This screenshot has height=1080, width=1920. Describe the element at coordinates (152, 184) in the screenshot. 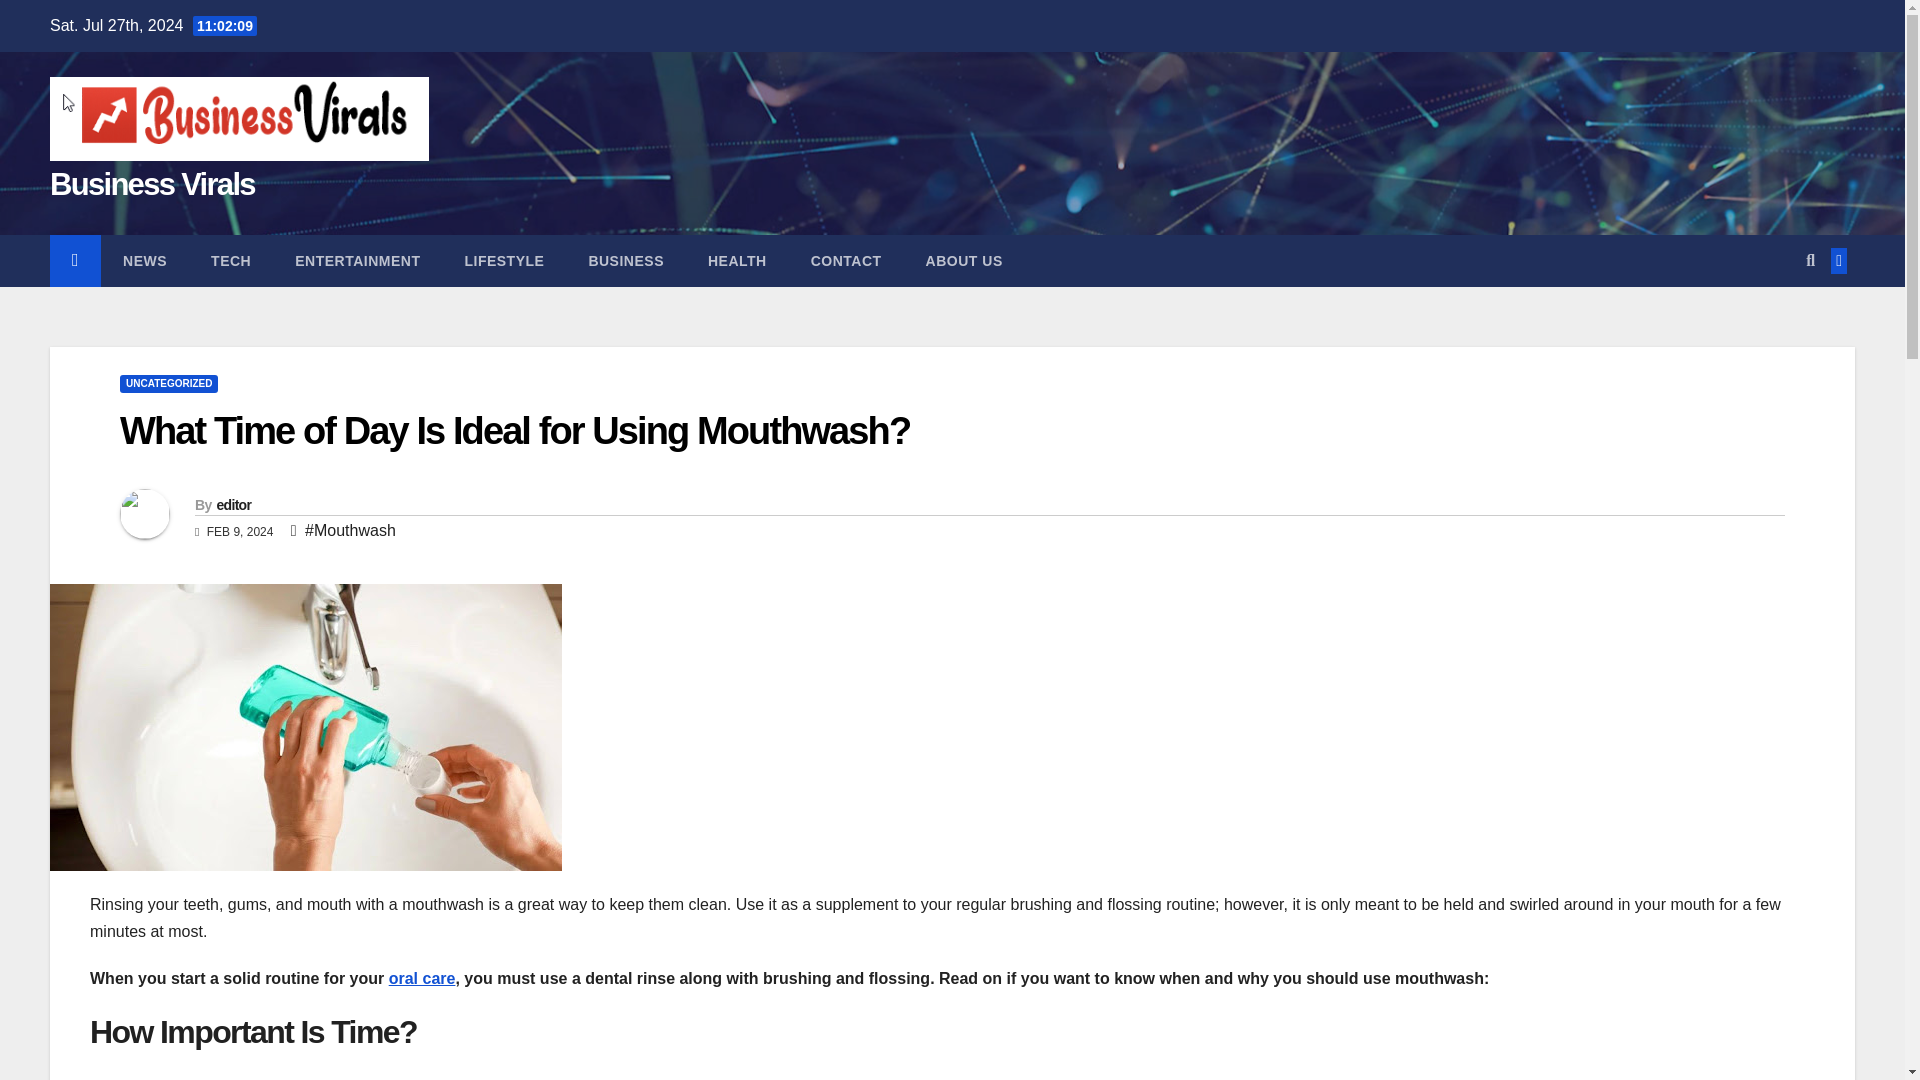

I see `Business Virals` at that location.